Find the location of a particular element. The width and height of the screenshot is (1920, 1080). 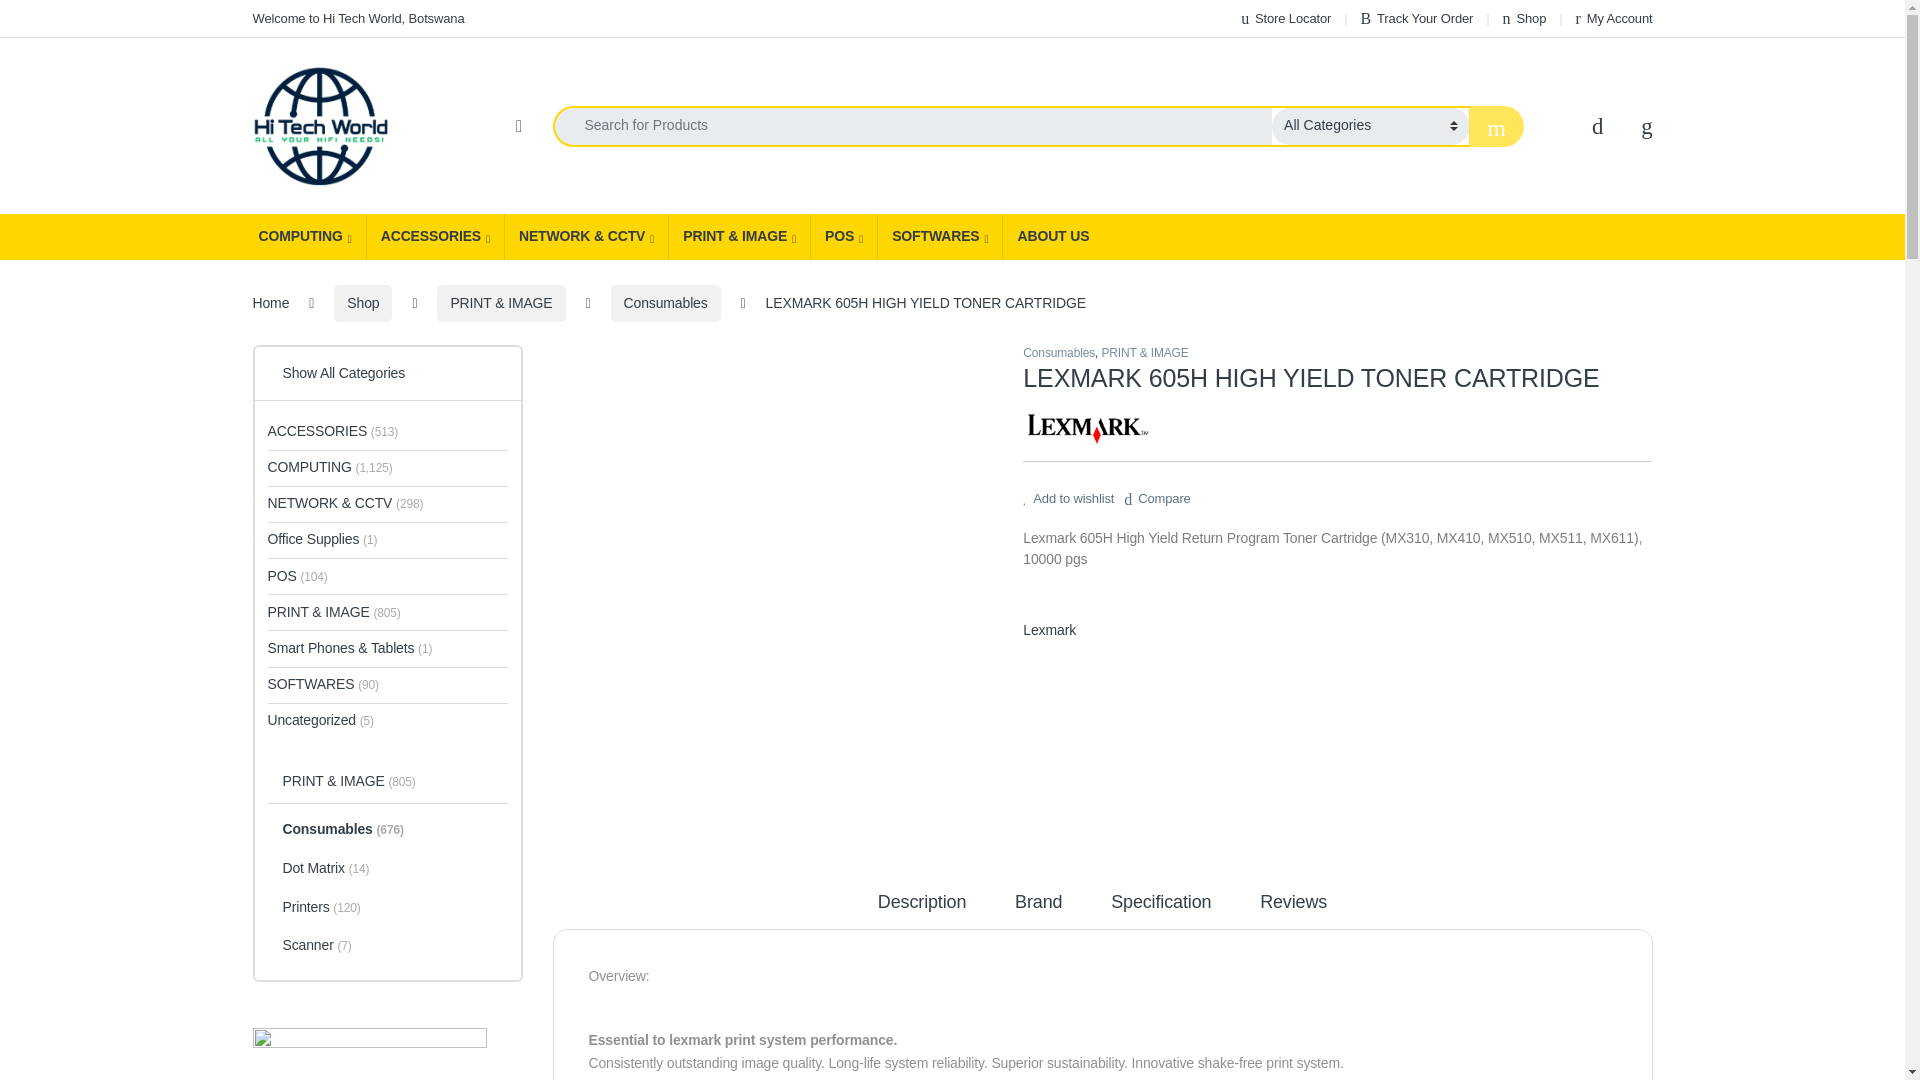

Track Your Order is located at coordinates (1416, 18).